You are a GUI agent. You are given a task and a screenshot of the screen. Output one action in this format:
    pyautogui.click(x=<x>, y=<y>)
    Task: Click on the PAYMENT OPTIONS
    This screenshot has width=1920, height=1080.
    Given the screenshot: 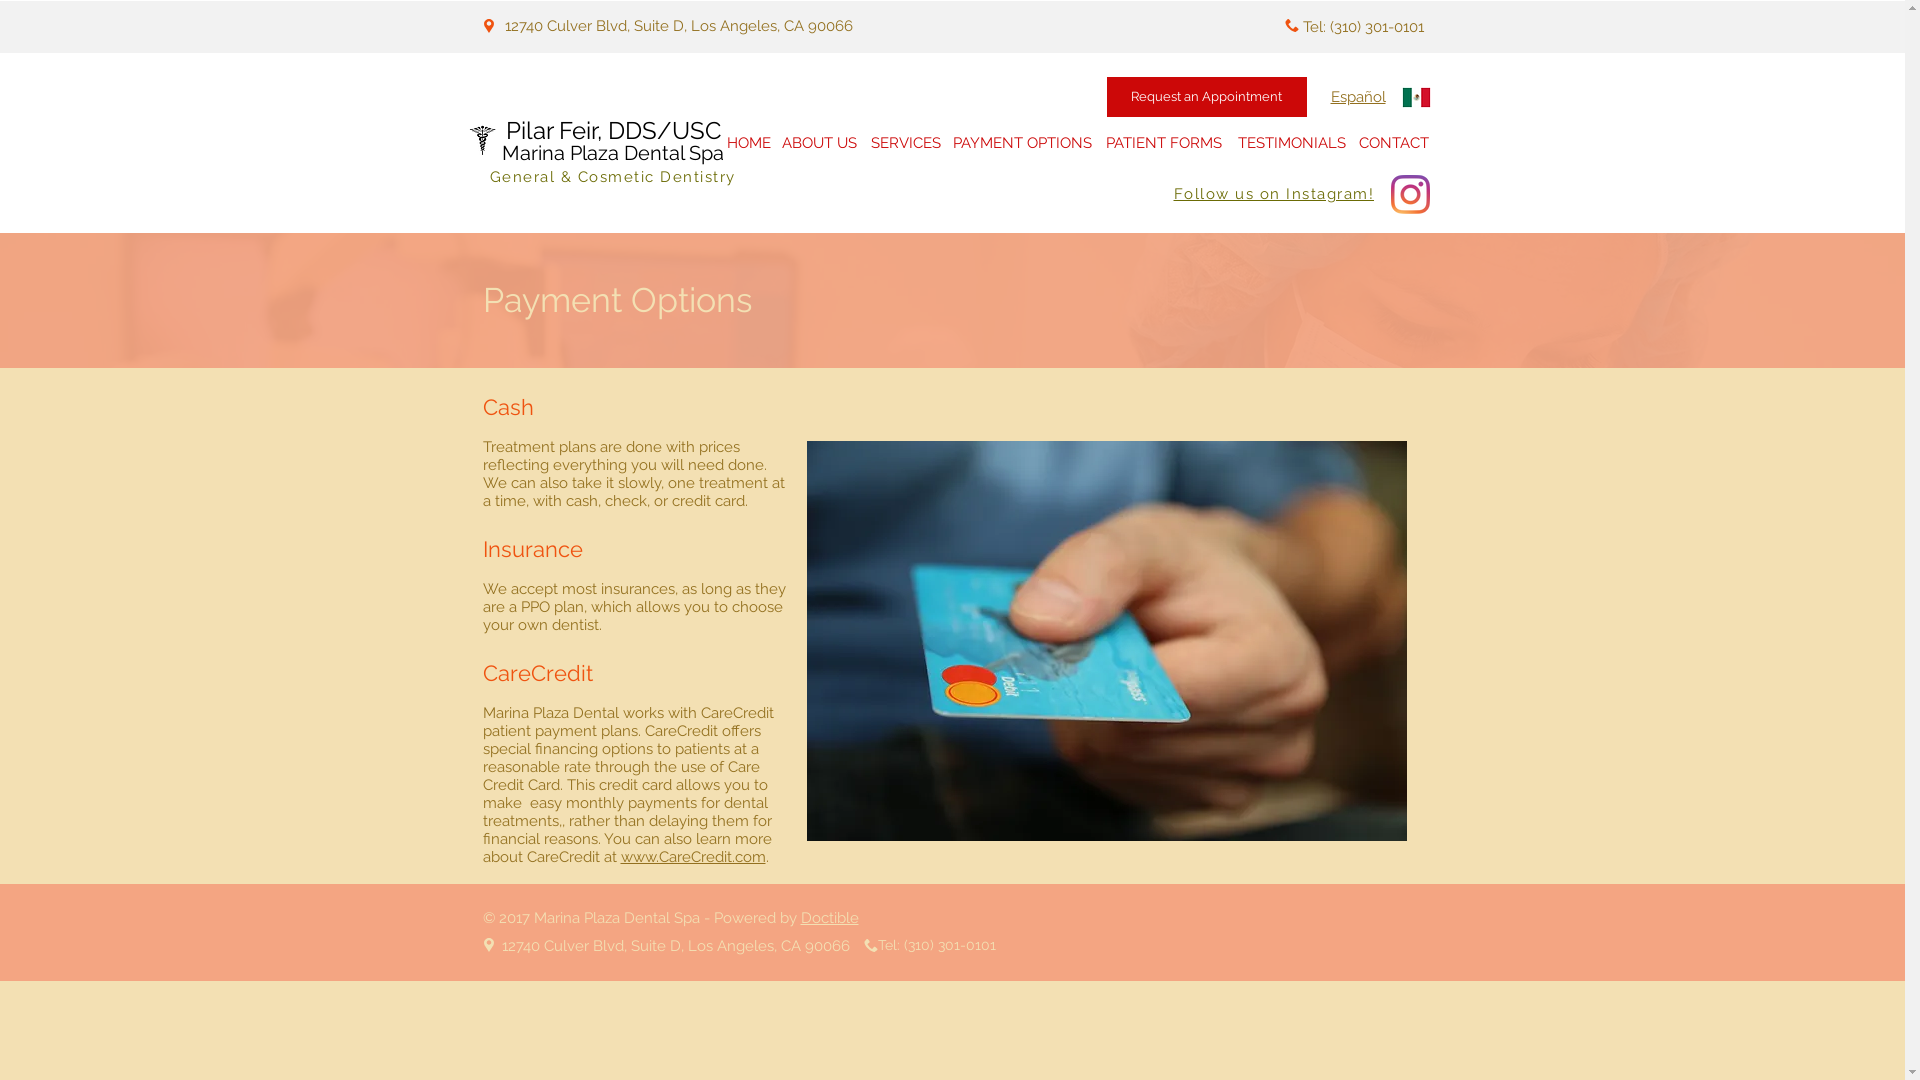 What is the action you would take?
    pyautogui.click(x=1022, y=143)
    